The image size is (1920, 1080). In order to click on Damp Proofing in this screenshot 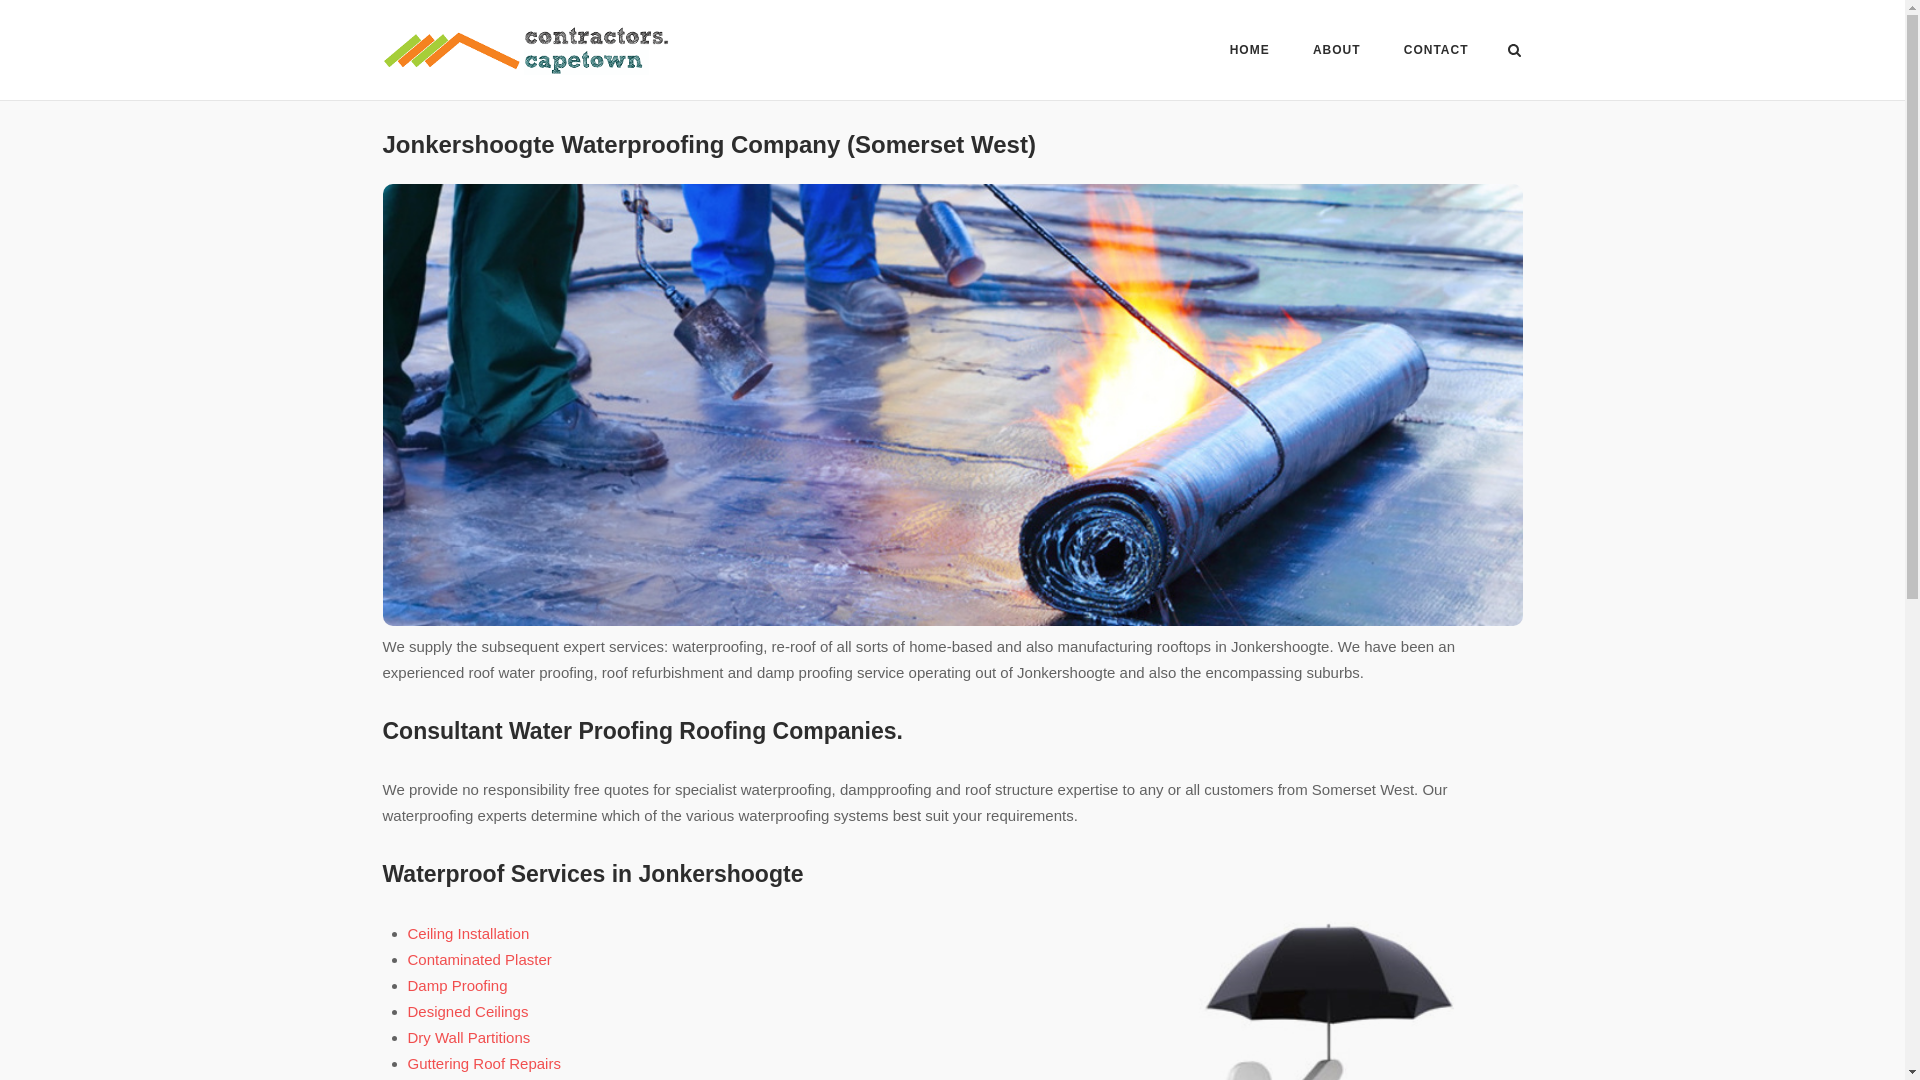, I will do `click(458, 985)`.